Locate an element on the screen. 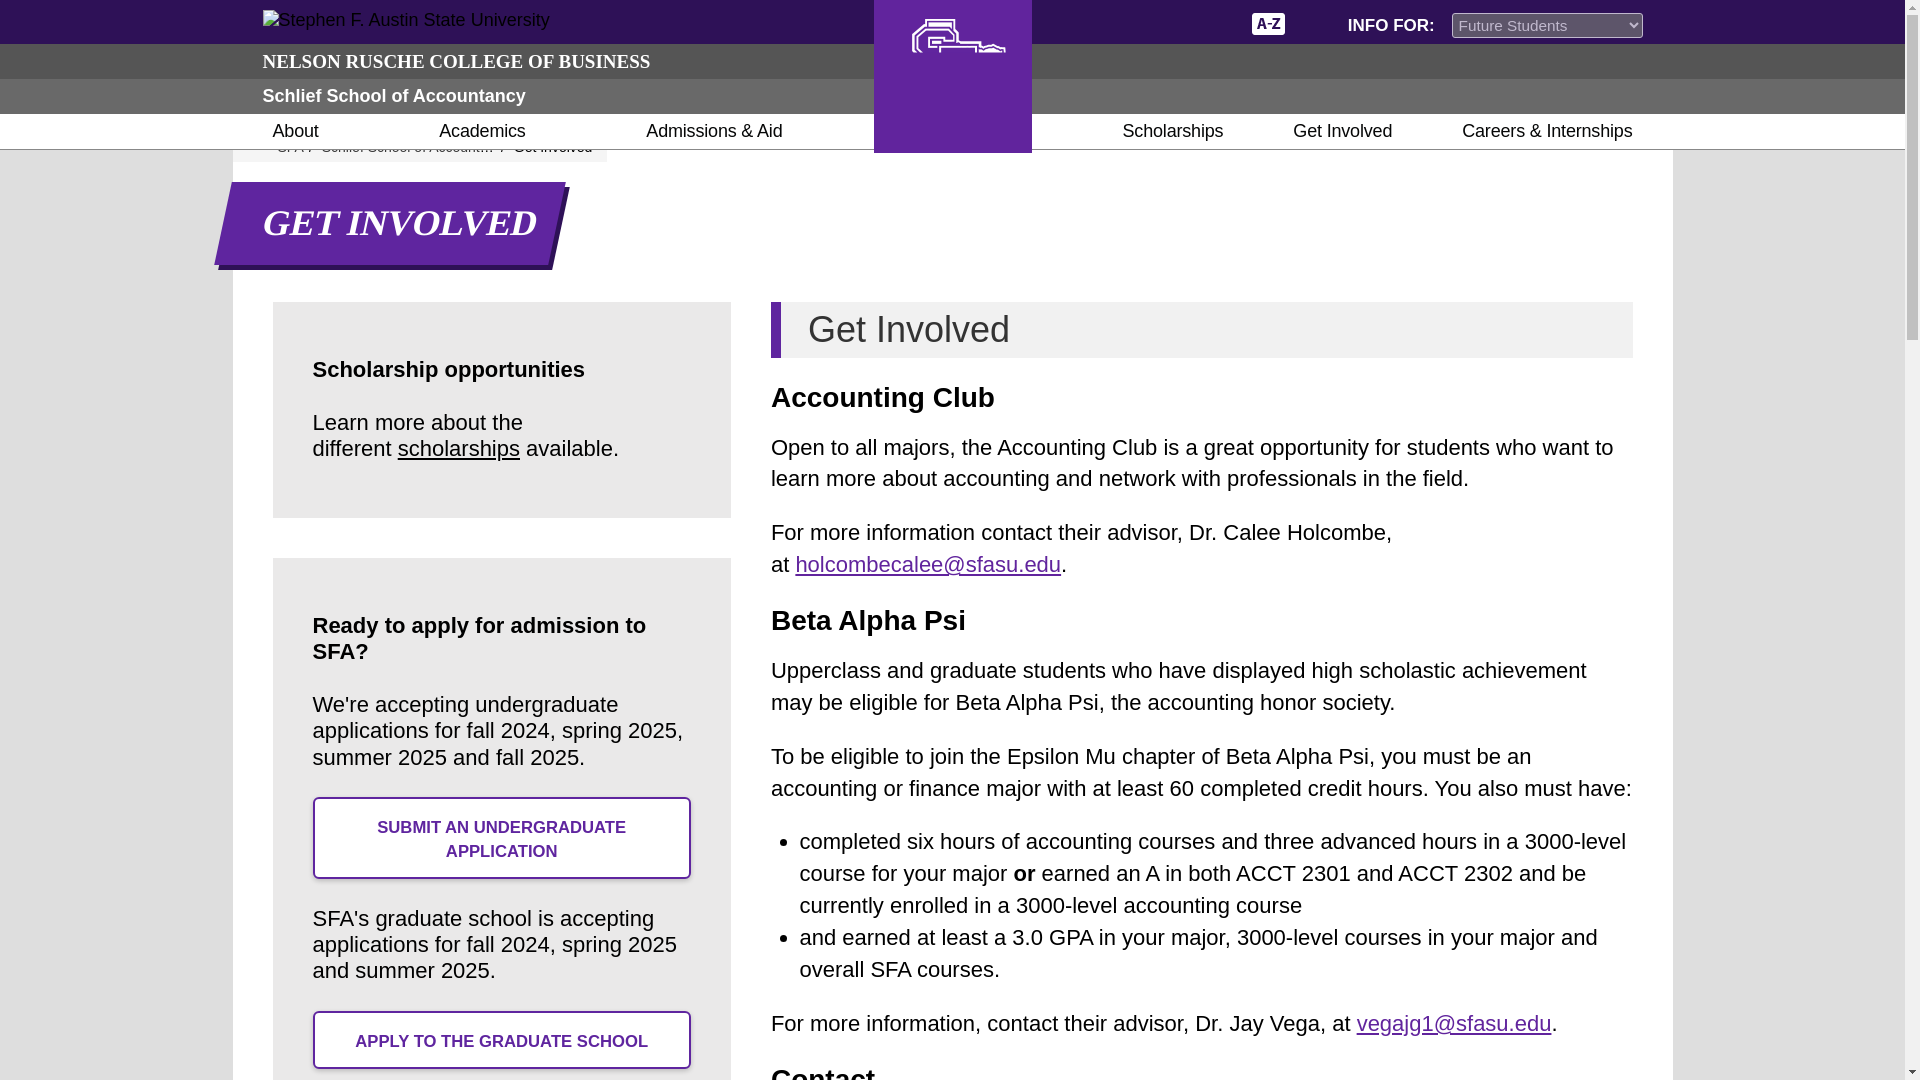  Calendar is located at coordinates (1160, 22).